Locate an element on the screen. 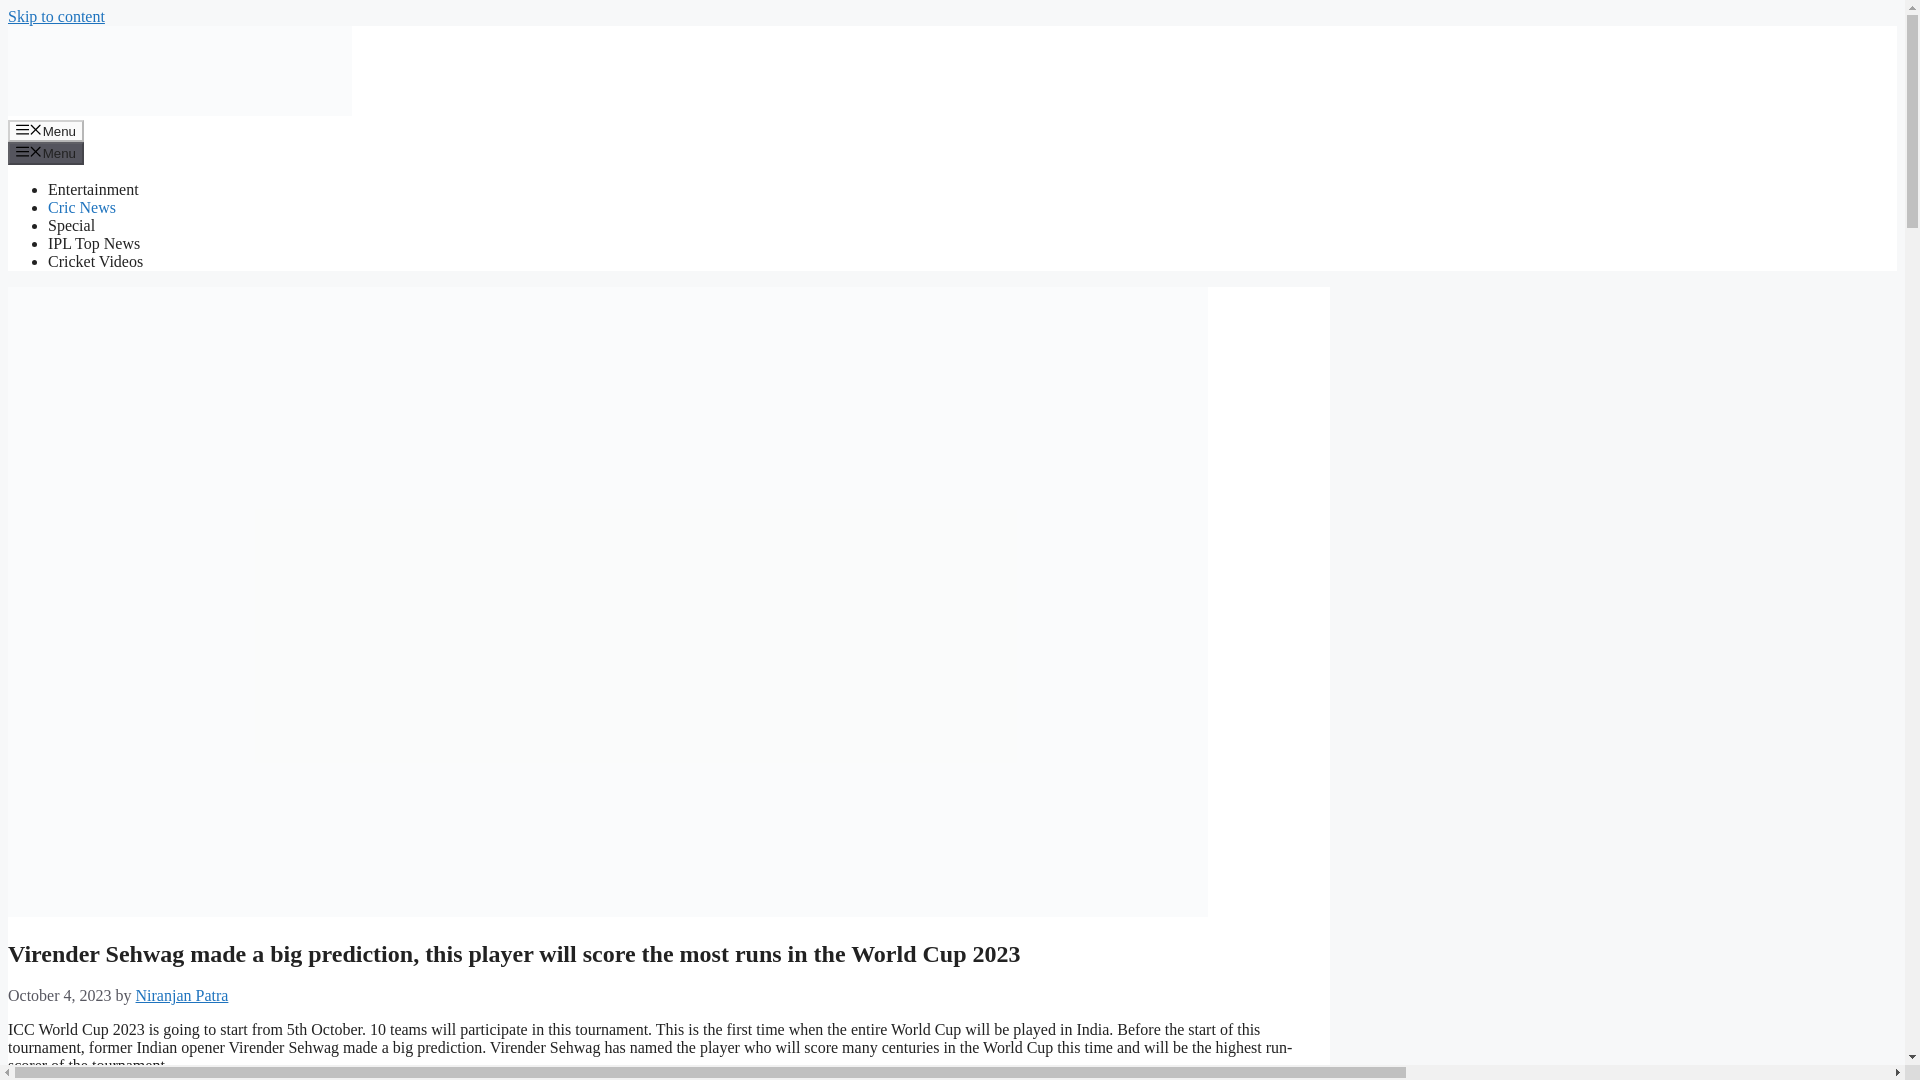  Skip to content is located at coordinates (56, 16).